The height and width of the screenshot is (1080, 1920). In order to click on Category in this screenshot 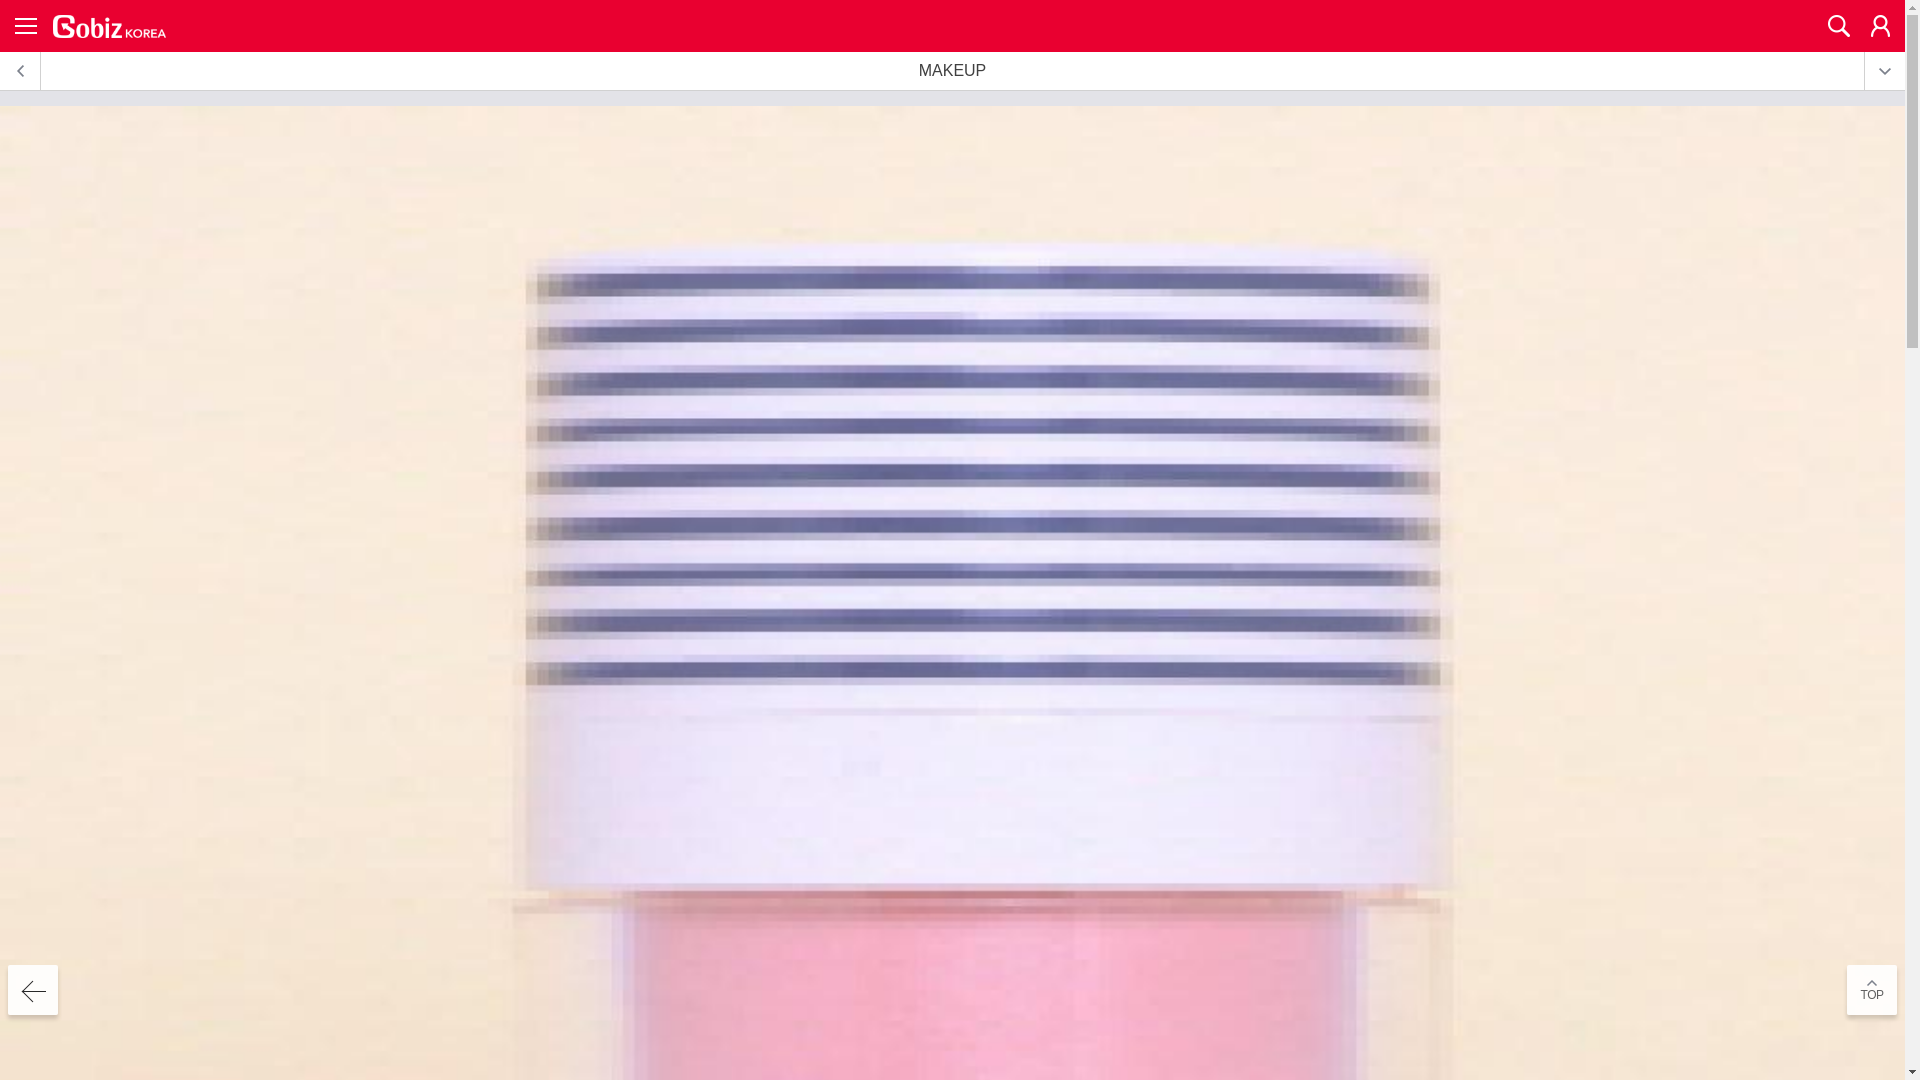, I will do `click(26, 26)`.